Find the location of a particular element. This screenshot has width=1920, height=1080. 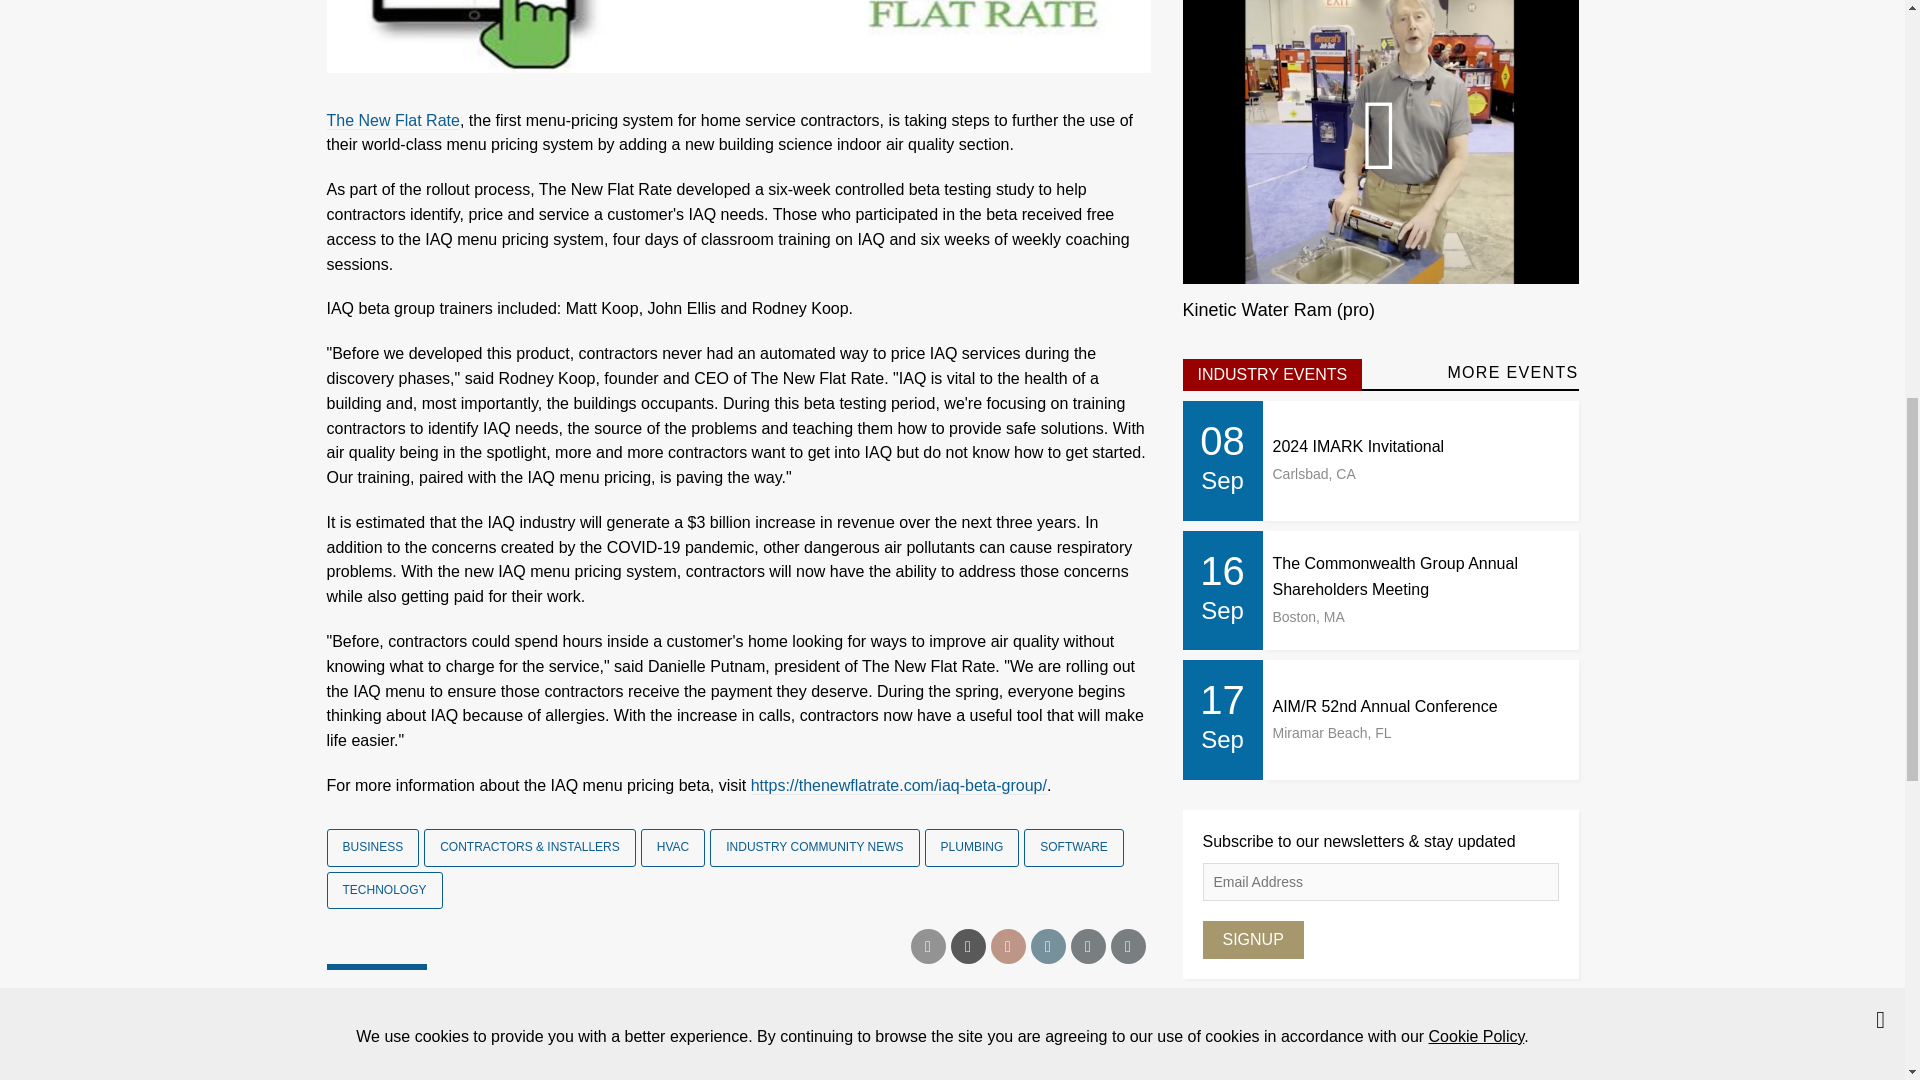

SIGNUP is located at coordinates (1252, 940).